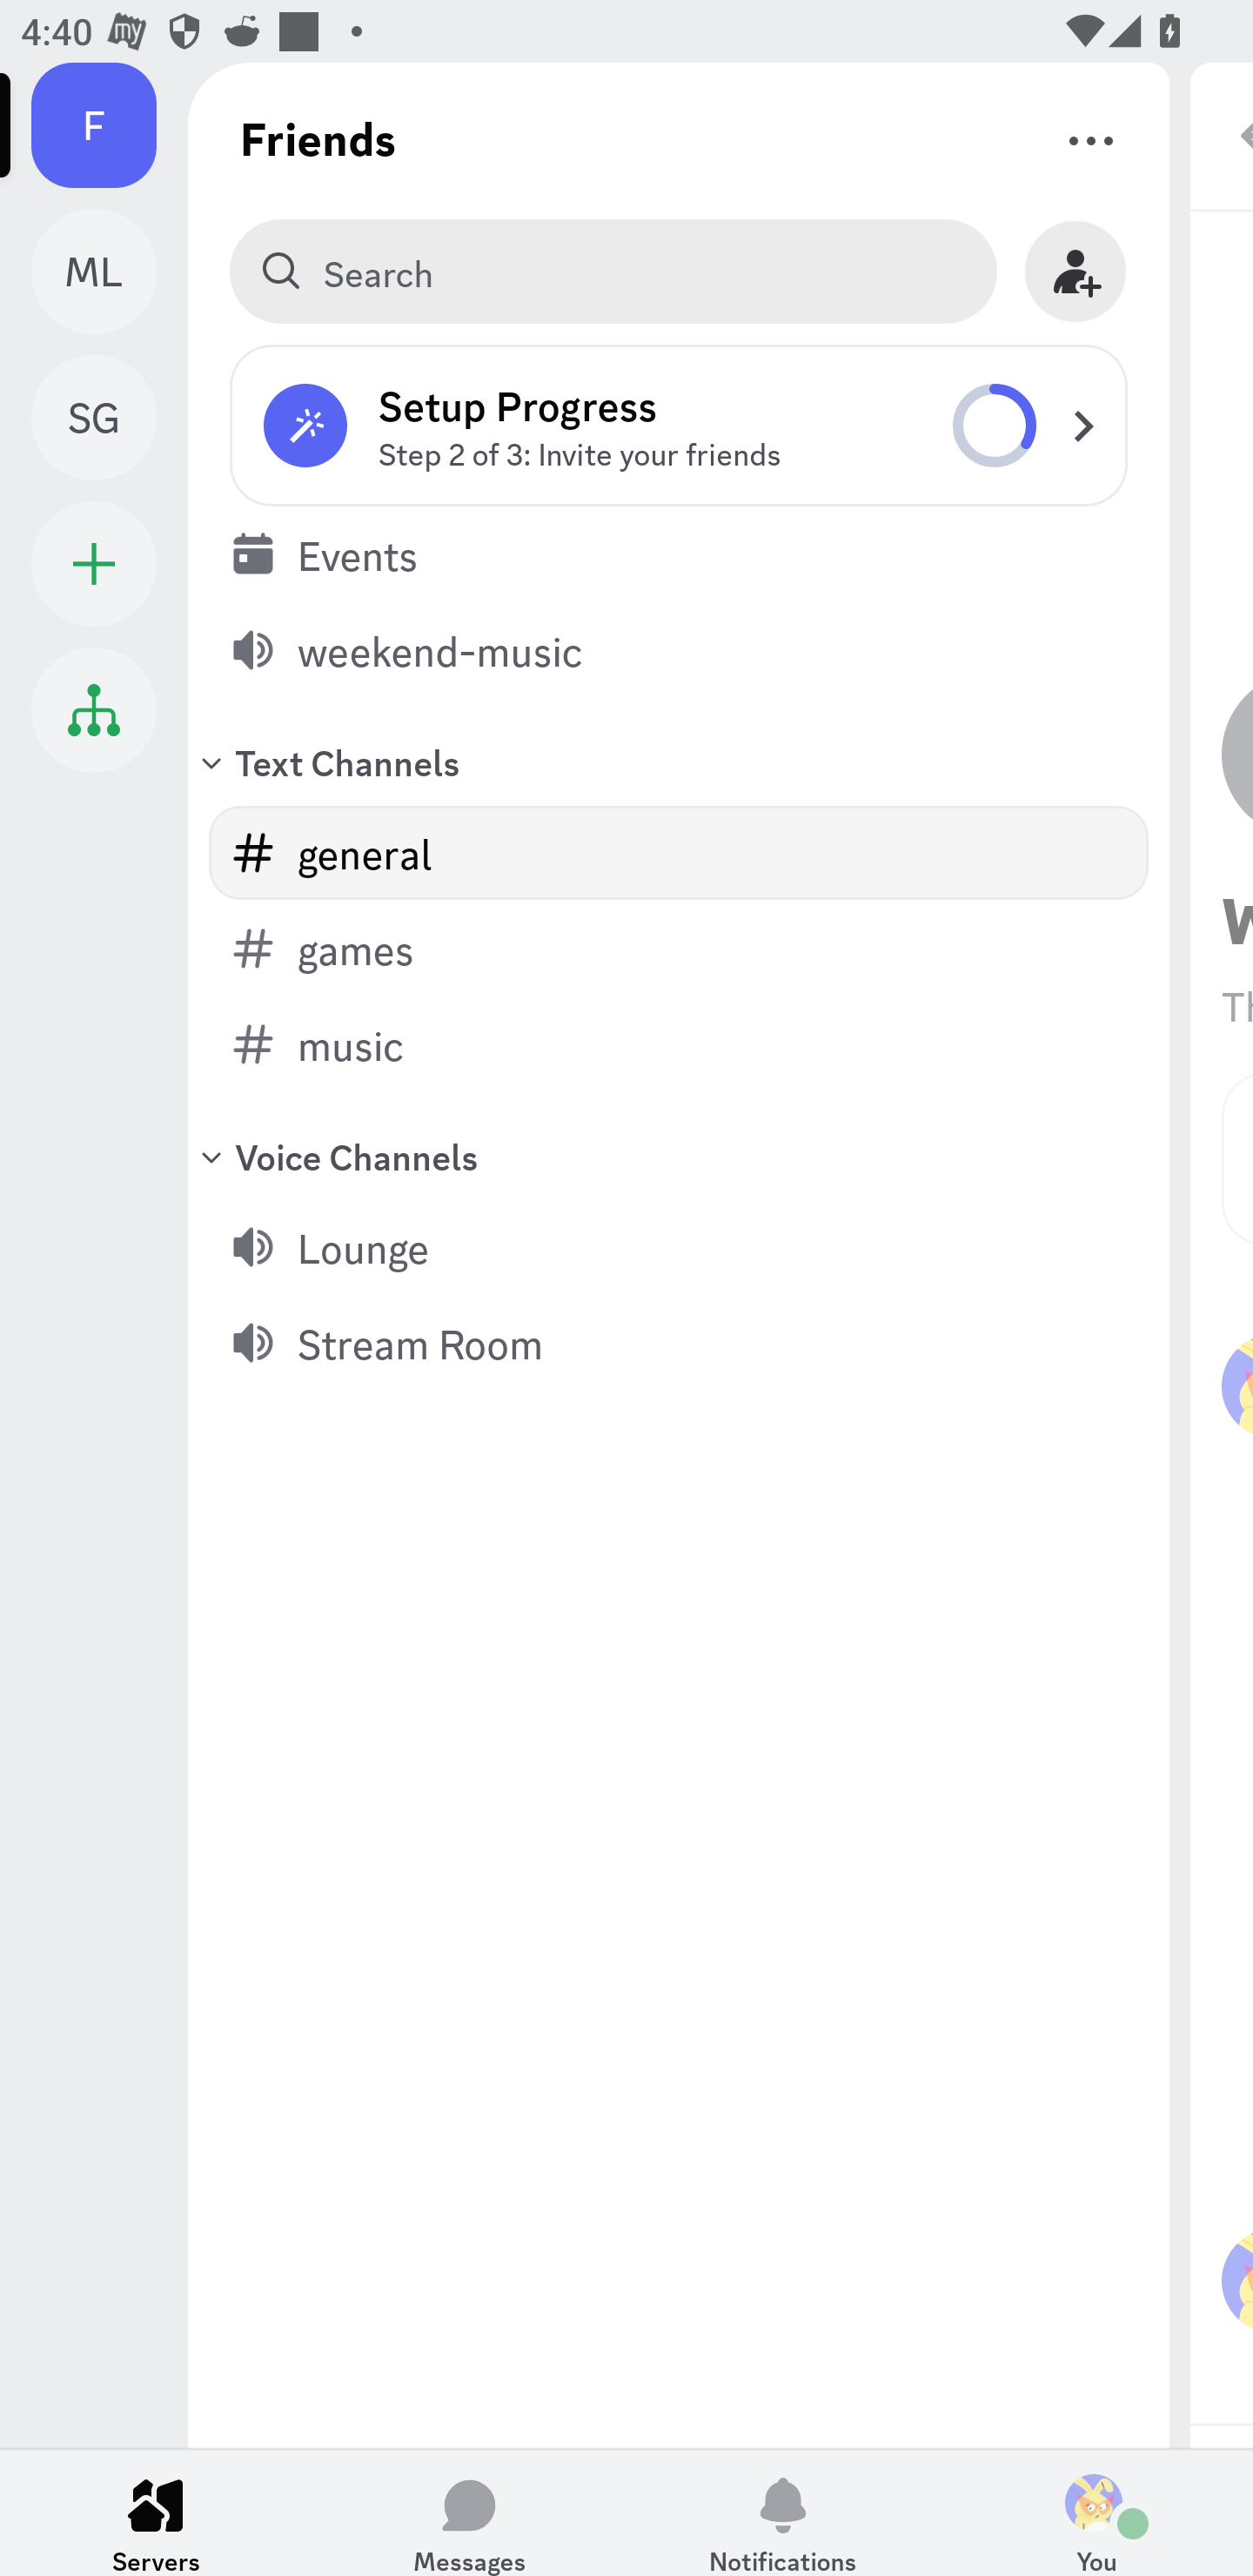 This screenshot has width=1253, height=2576. I want to click on Invite, so click(1075, 272).